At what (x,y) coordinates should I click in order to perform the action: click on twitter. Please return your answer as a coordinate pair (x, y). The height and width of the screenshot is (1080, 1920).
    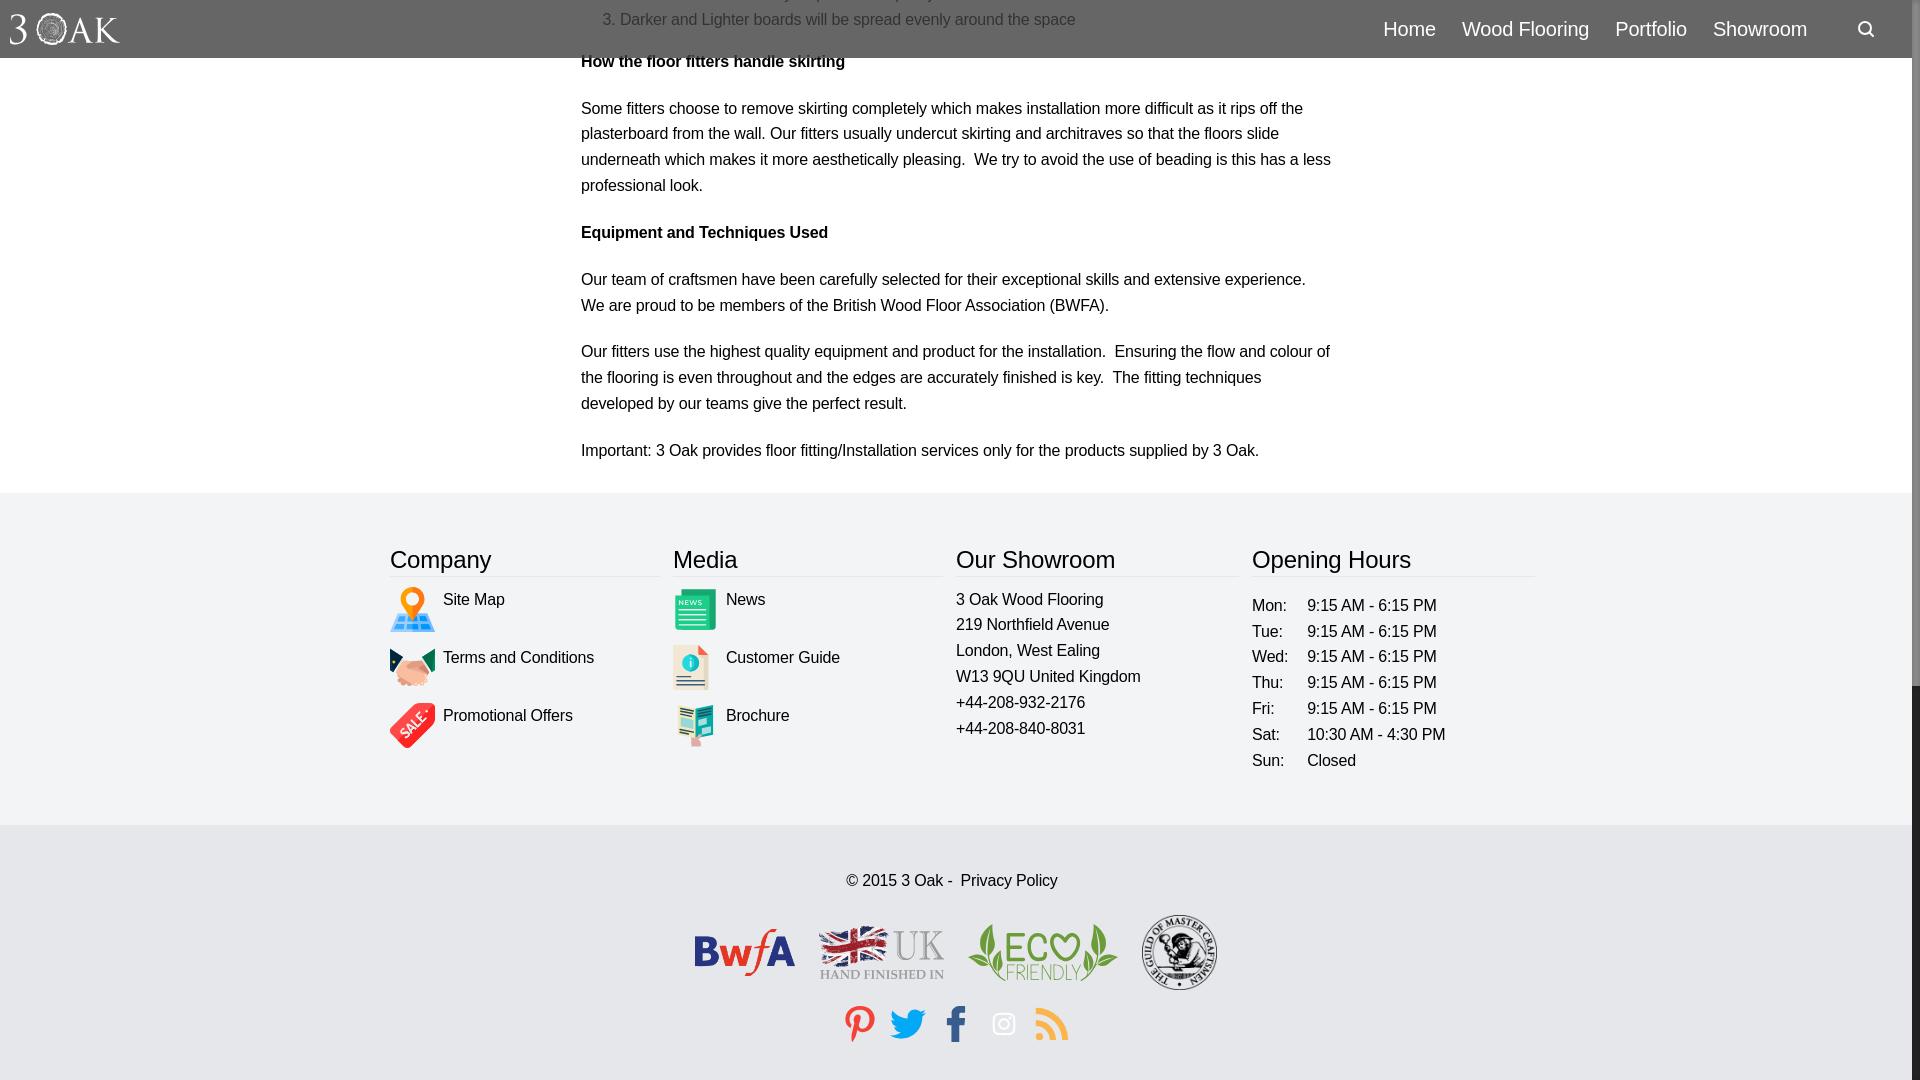
    Looking at the image, I should click on (907, 1024).